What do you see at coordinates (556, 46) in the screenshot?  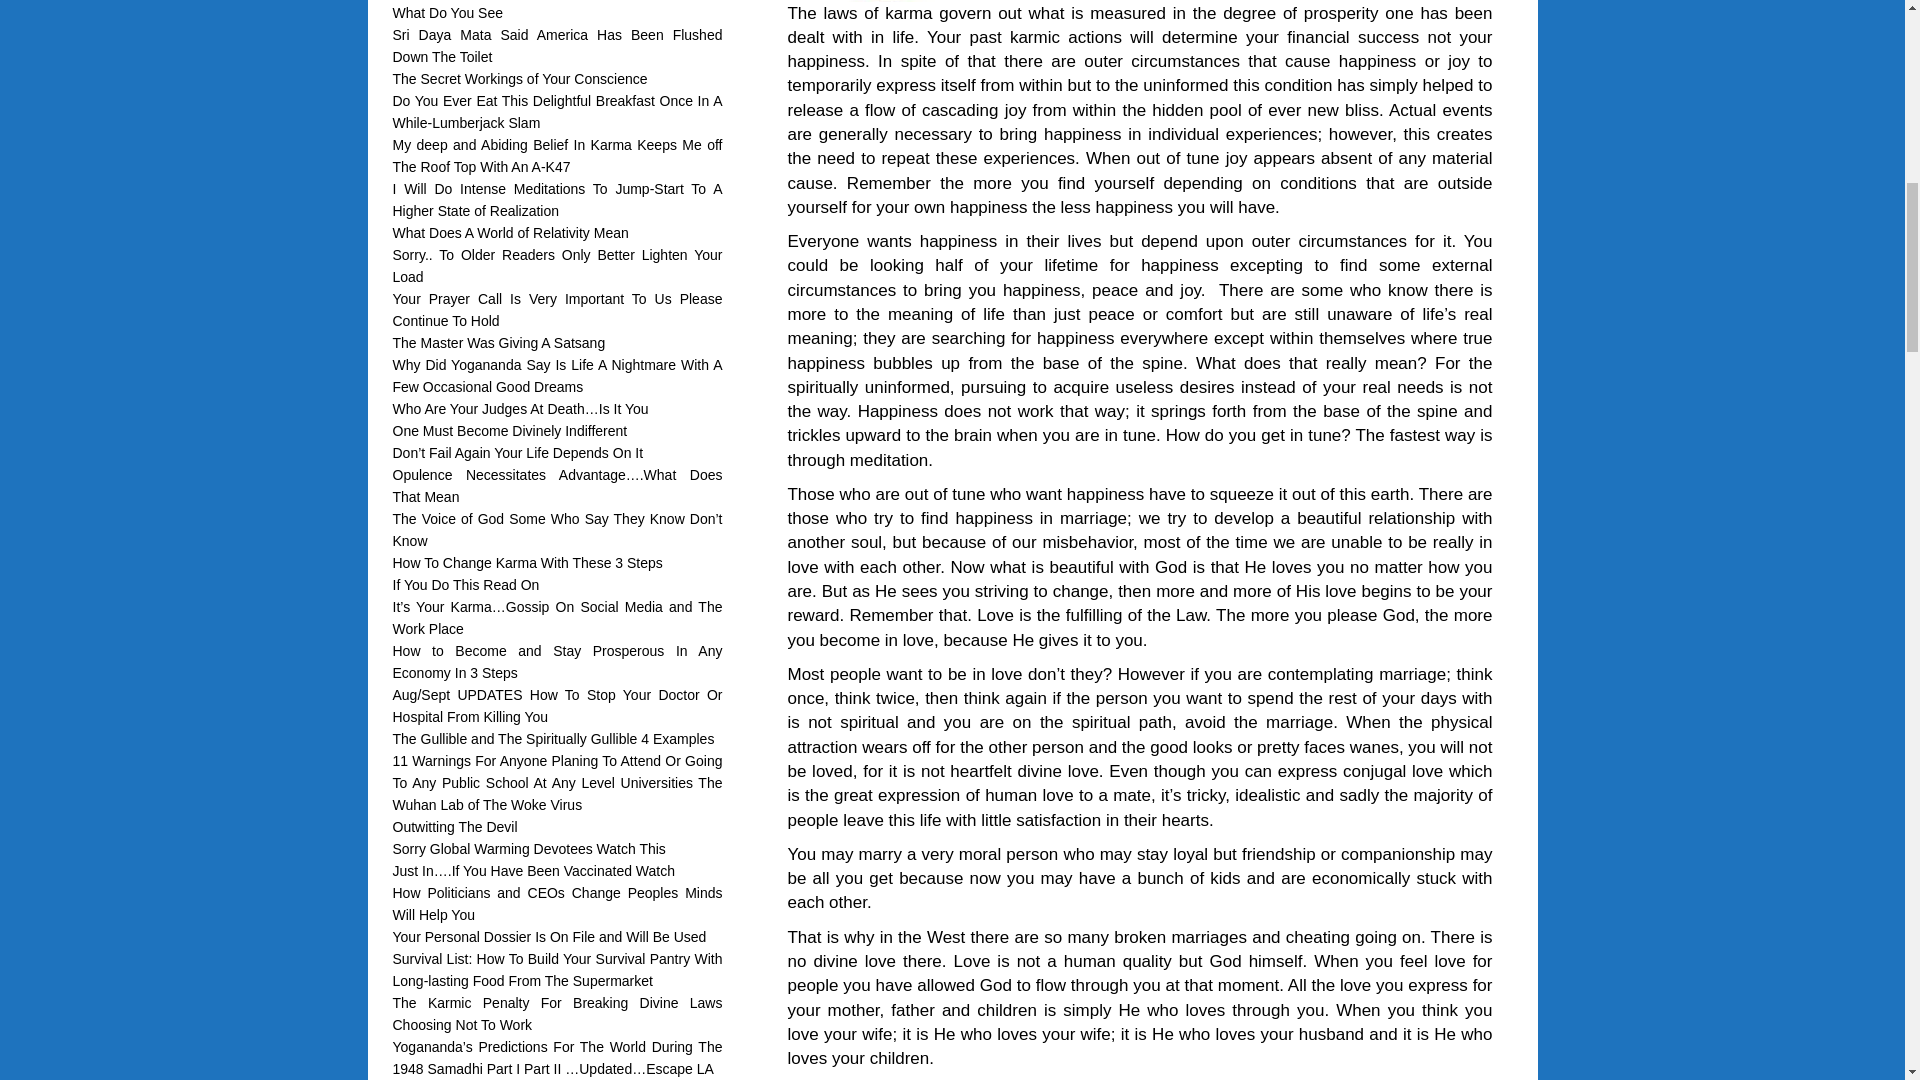 I see `Sri Daya Mata Said America Has Been Flushed Down The Toilet` at bounding box center [556, 46].